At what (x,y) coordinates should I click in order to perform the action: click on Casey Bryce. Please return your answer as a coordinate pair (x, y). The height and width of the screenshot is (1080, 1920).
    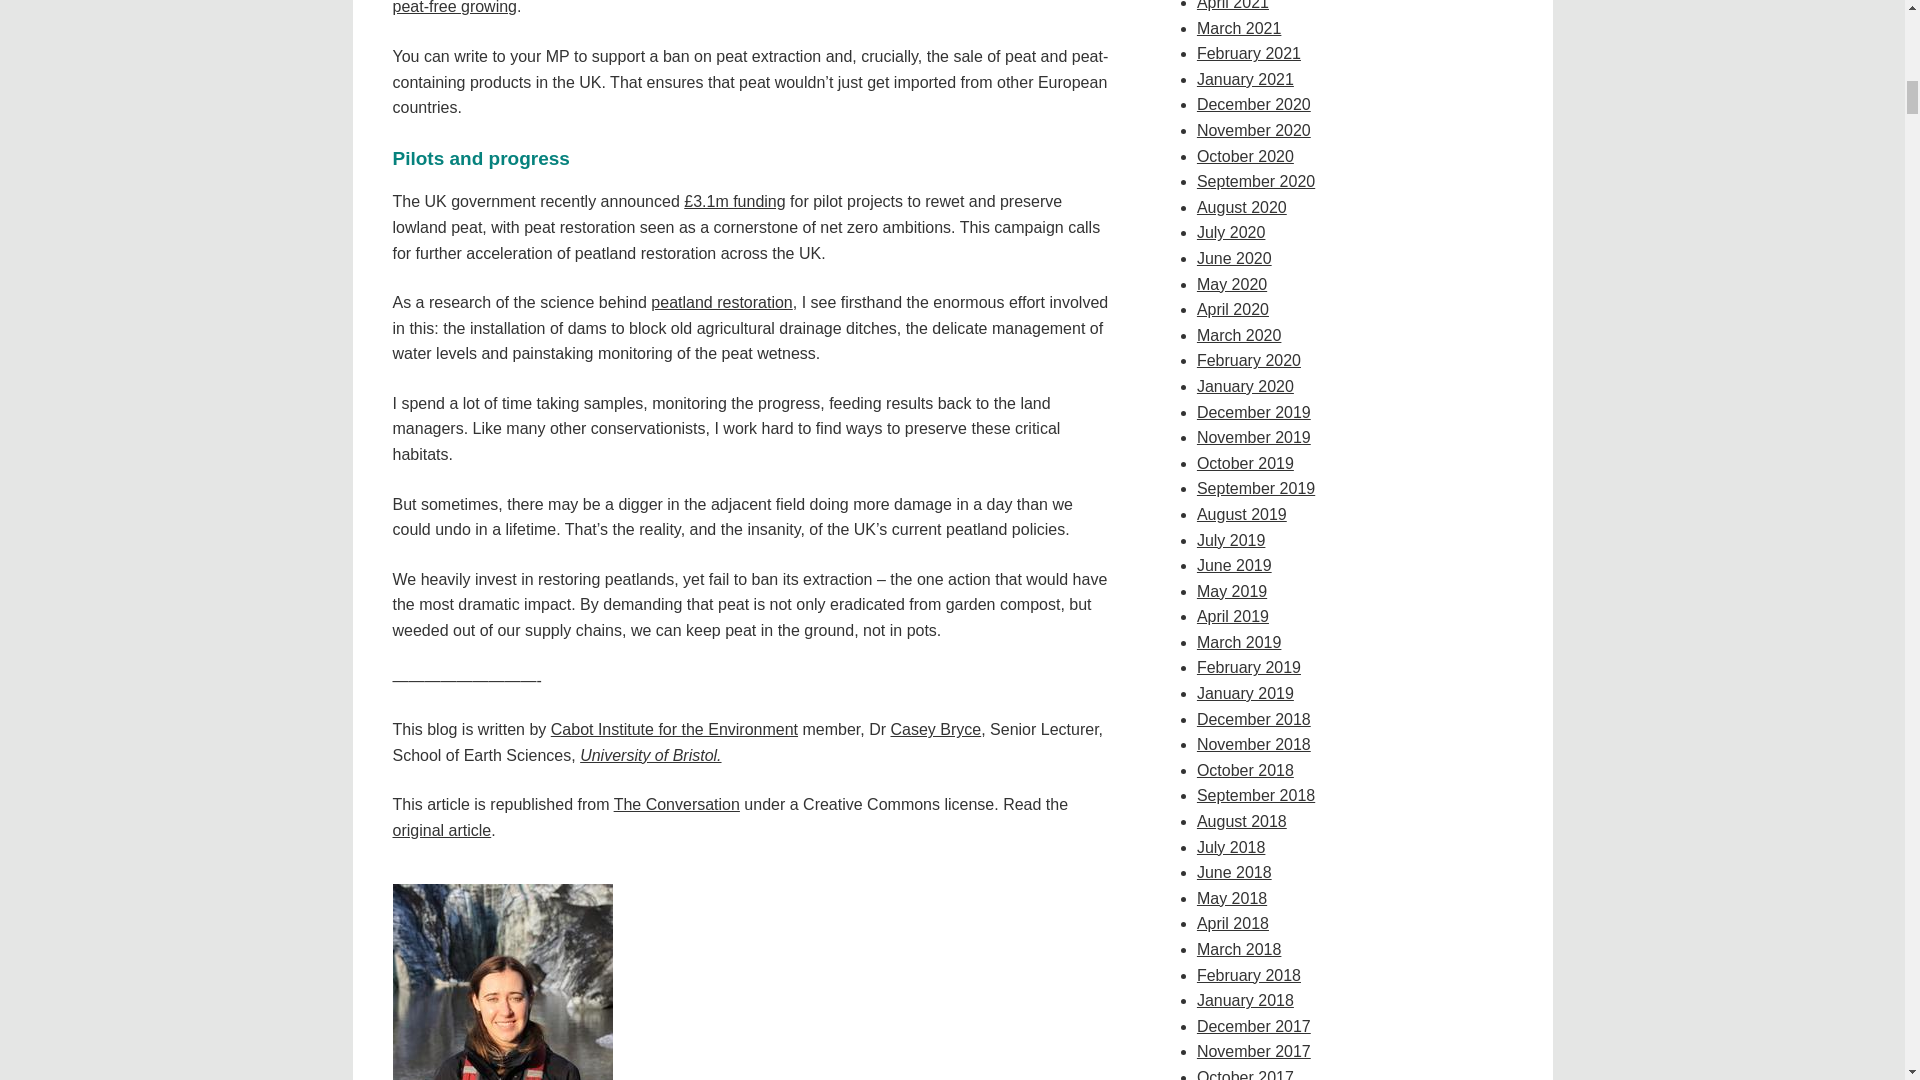
    Looking at the image, I should click on (936, 729).